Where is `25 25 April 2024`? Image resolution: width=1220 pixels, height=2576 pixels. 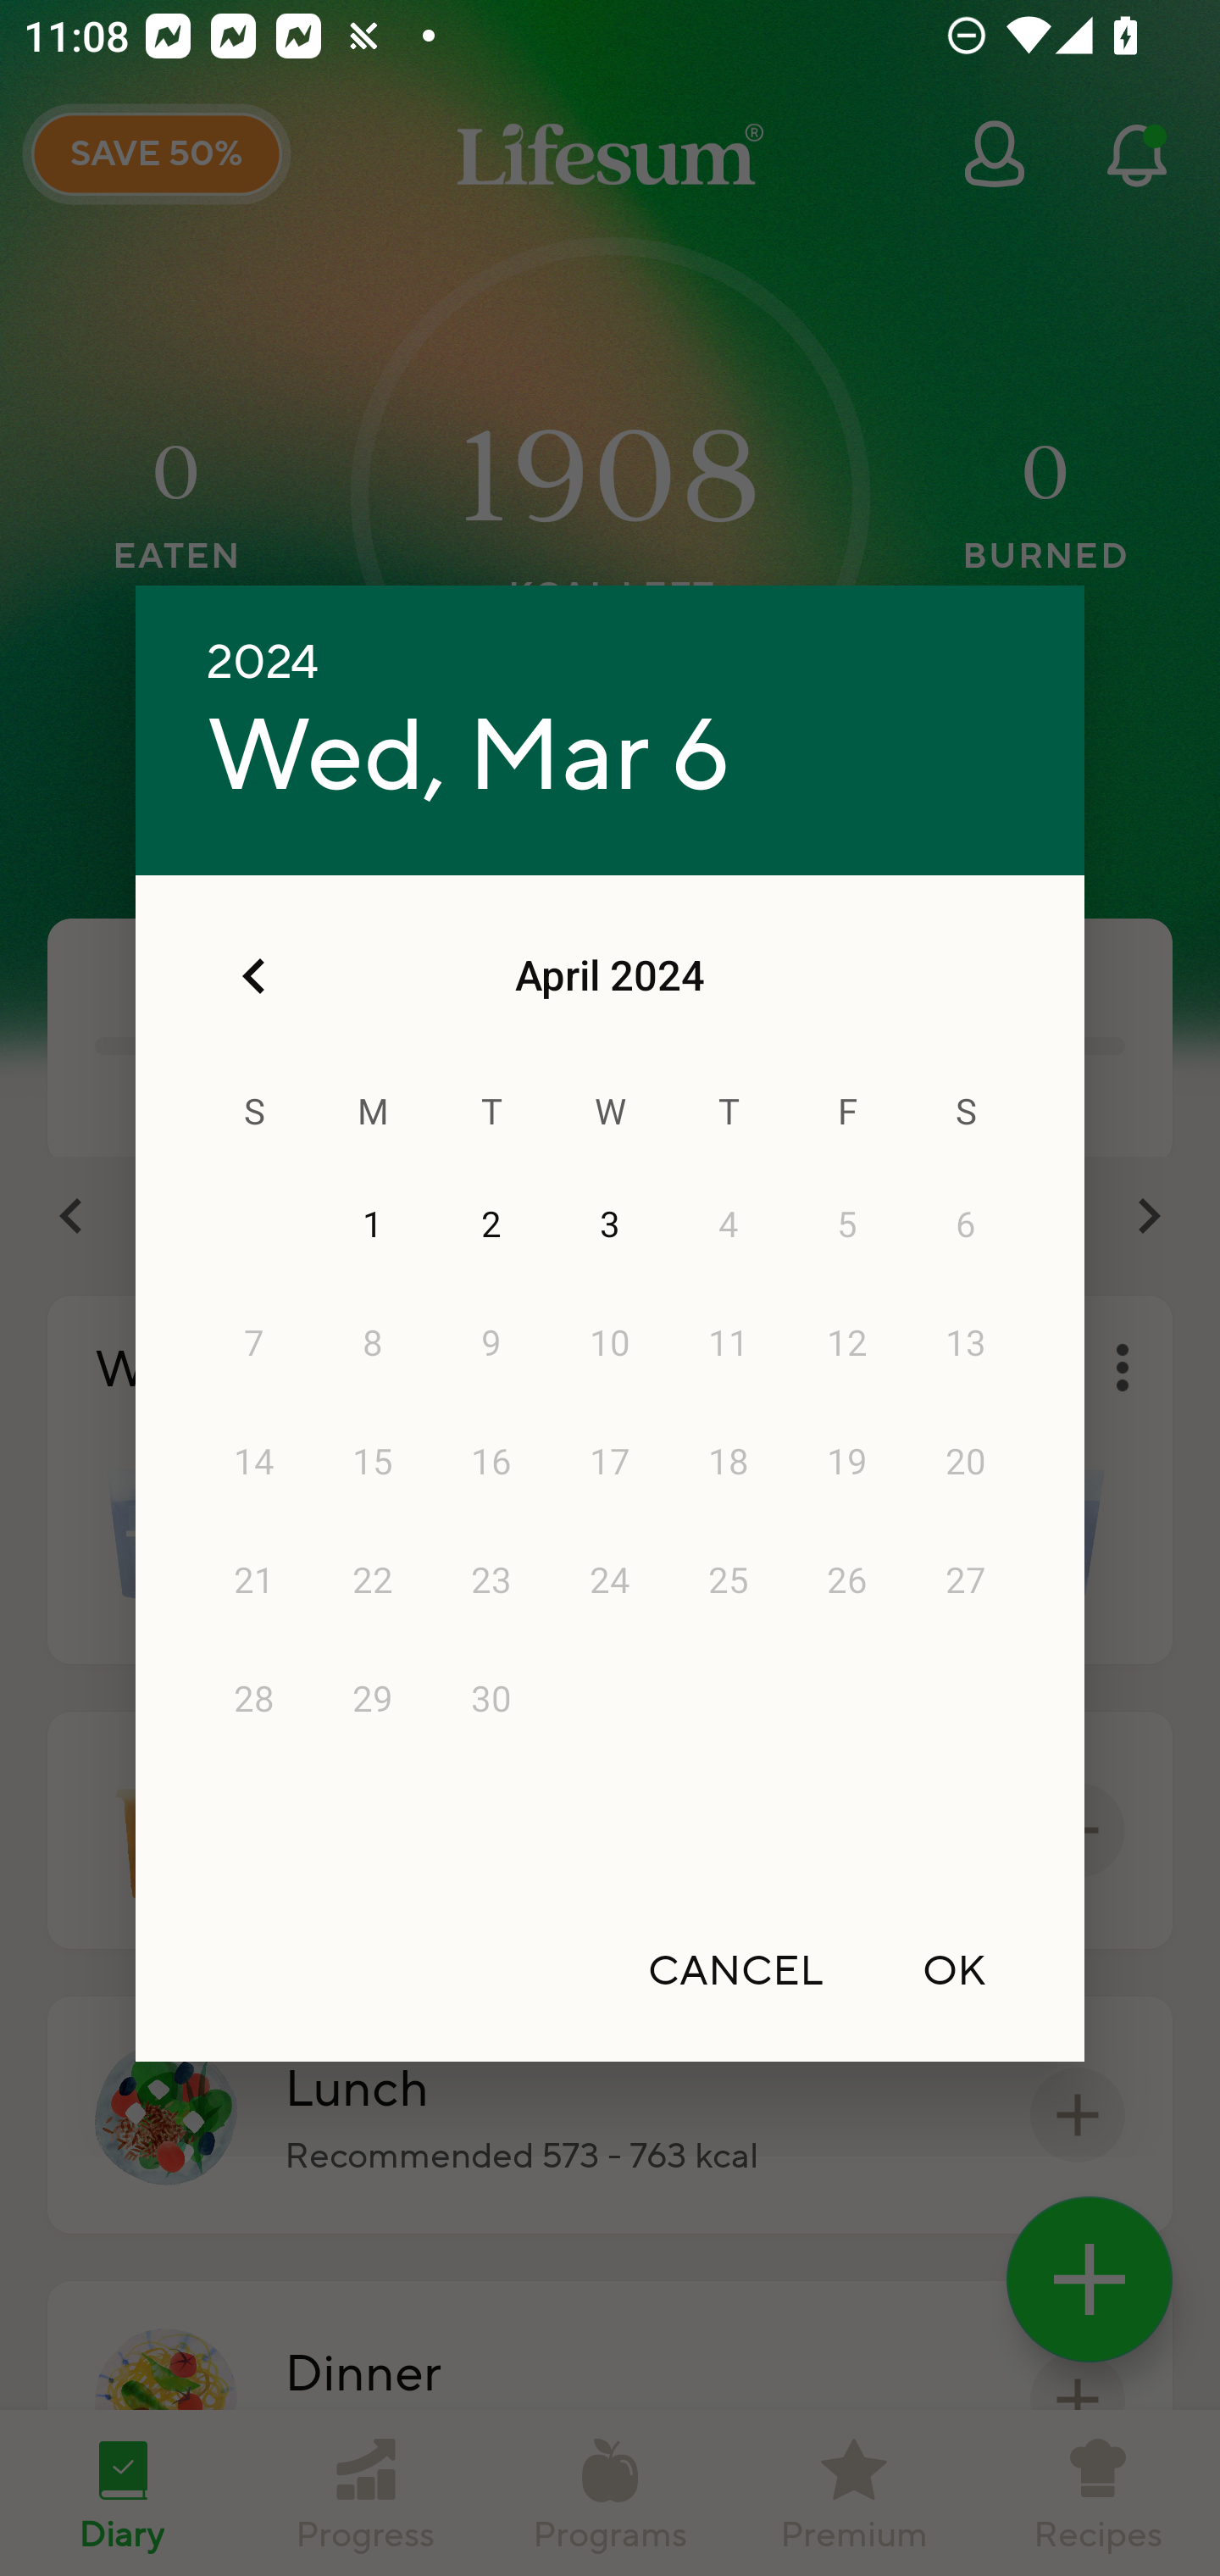 25 25 April 2024 is located at coordinates (729, 1581).